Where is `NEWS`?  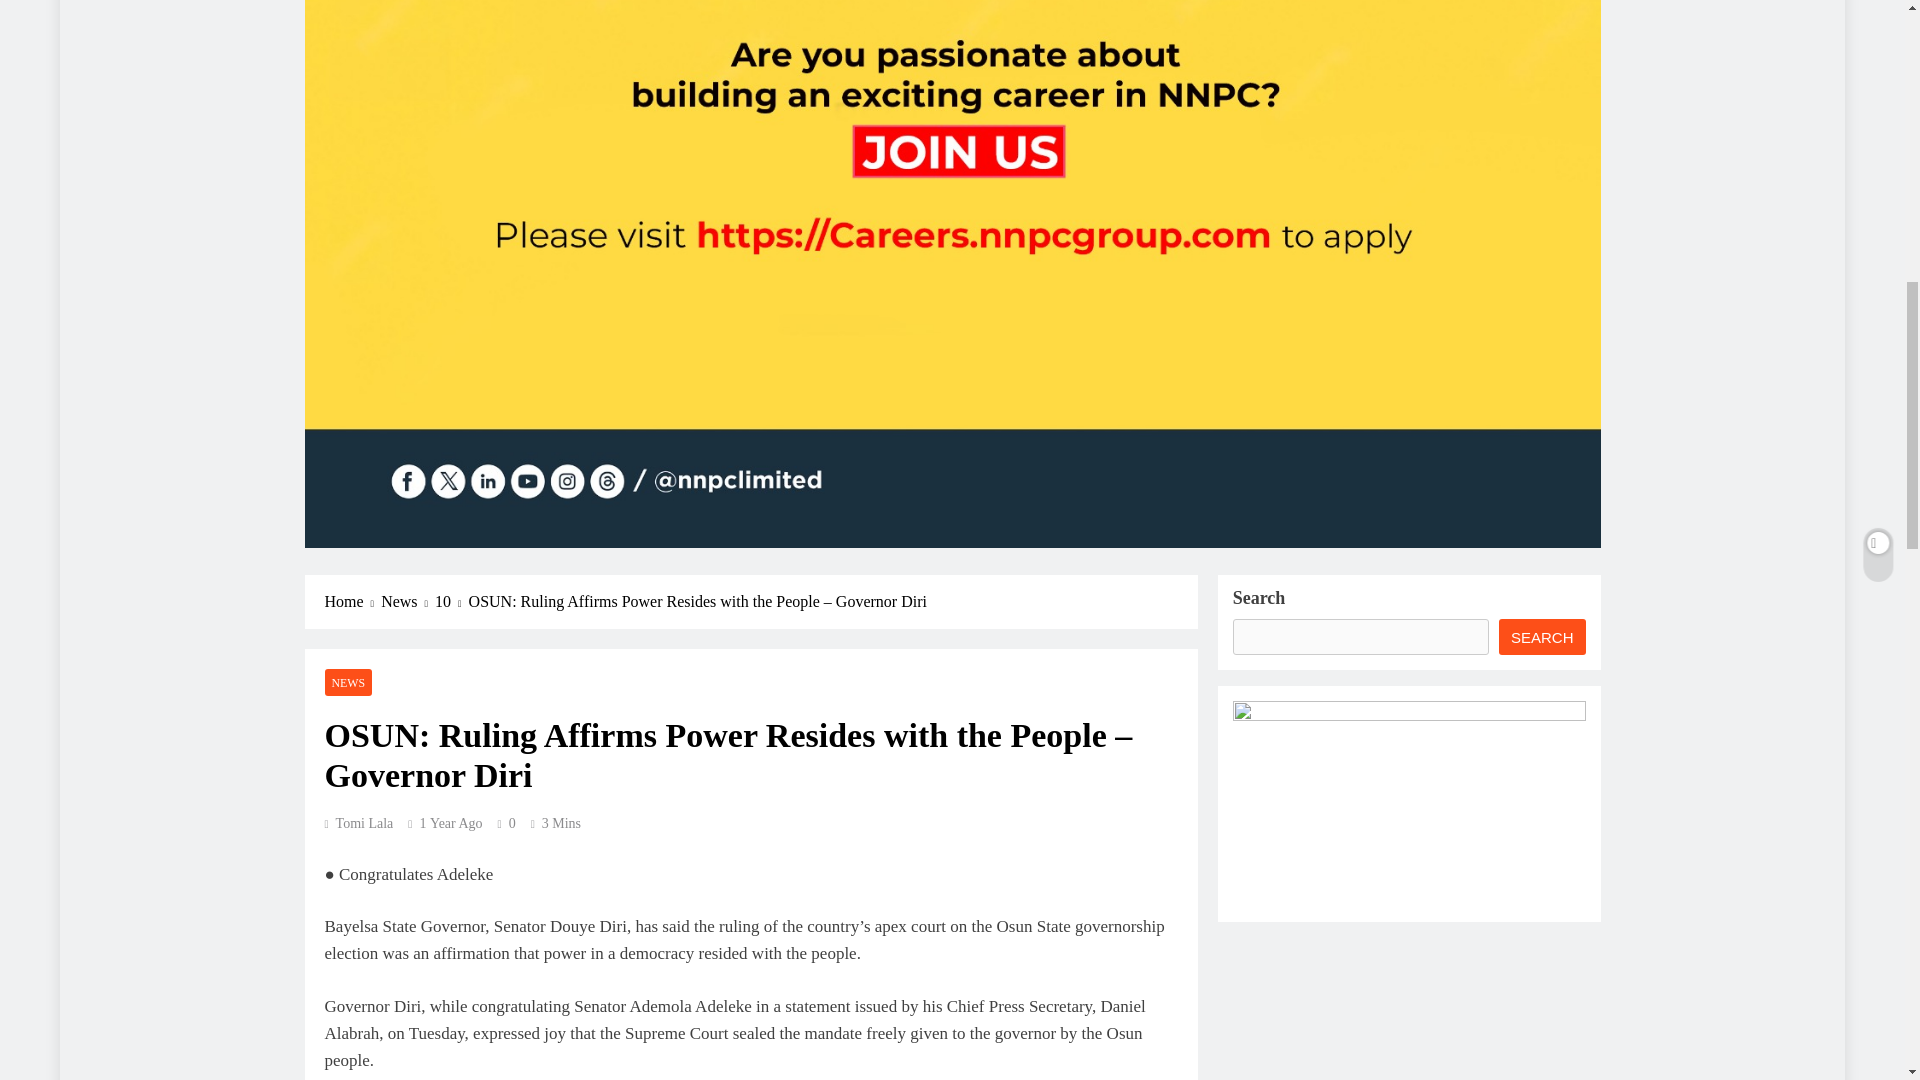
NEWS is located at coordinates (348, 682).